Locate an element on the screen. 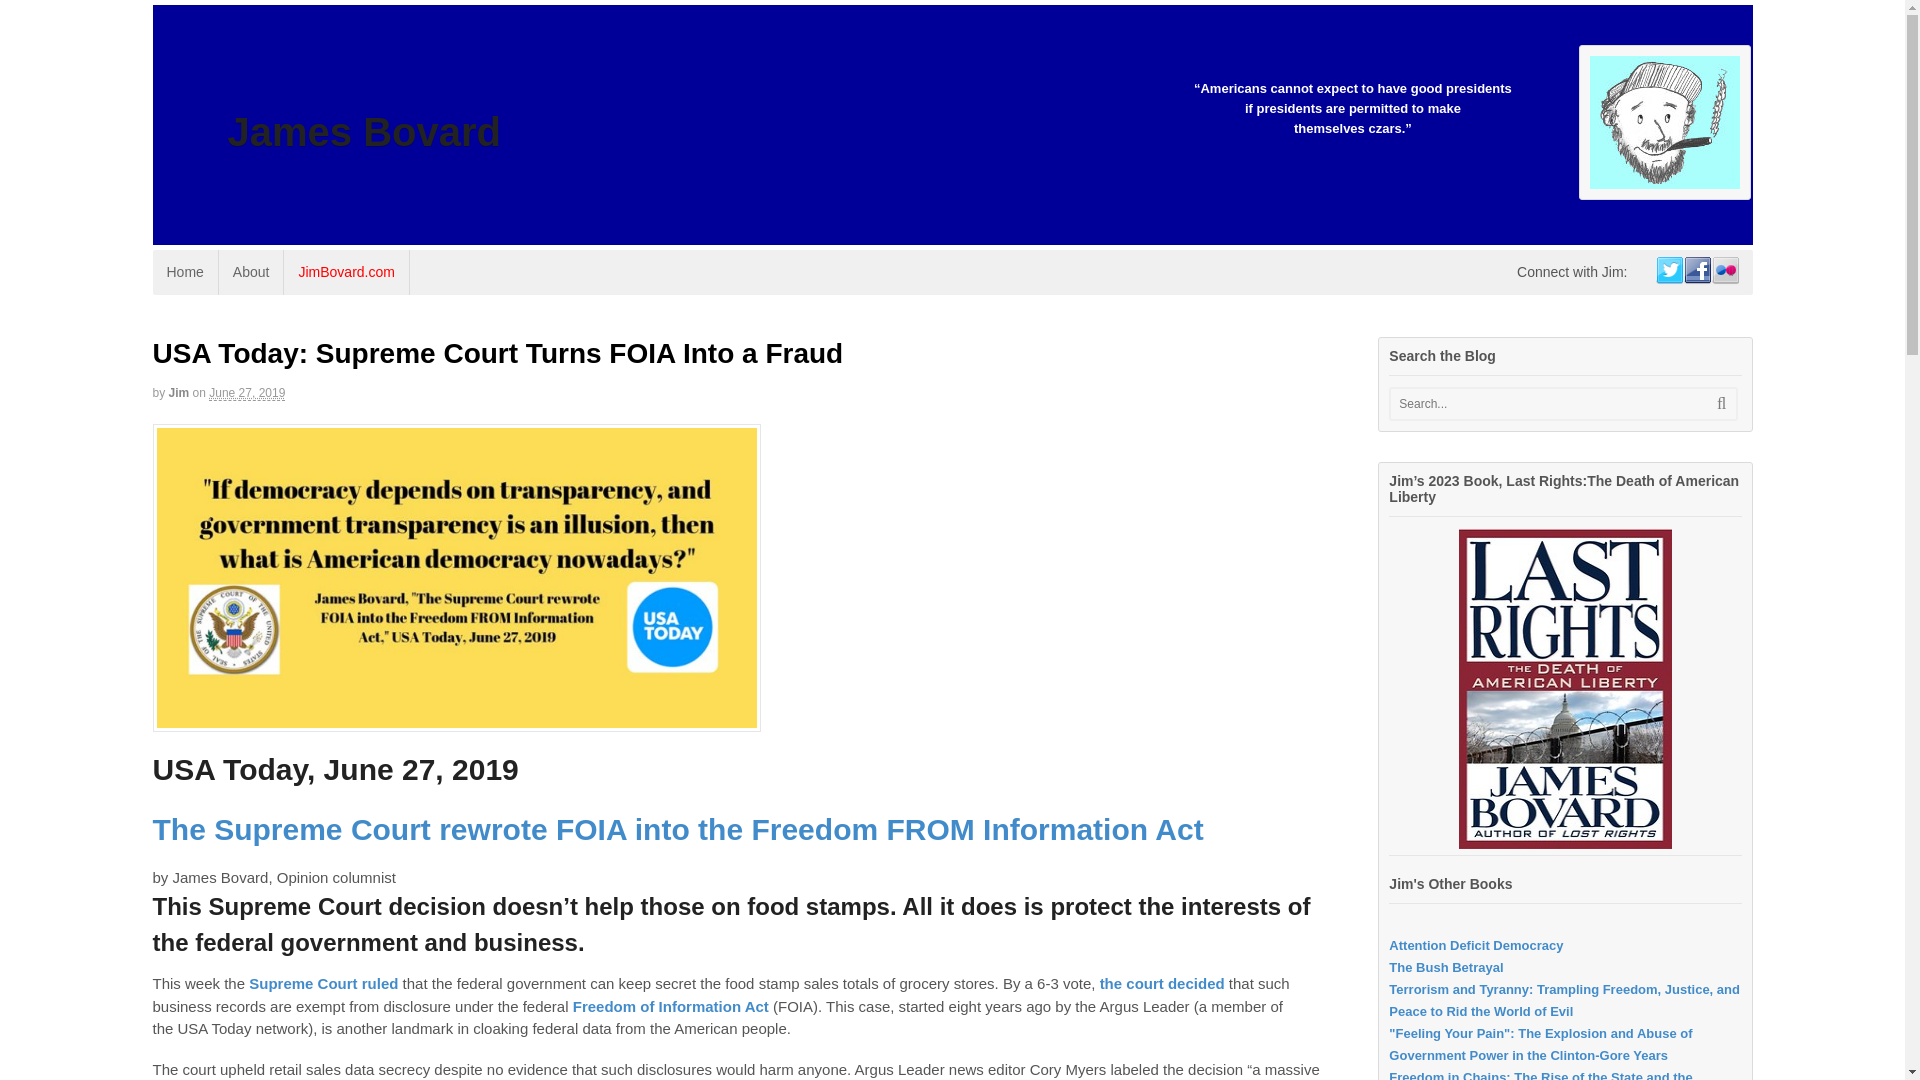 This screenshot has height=1080, width=1920. Posts by Jim is located at coordinates (179, 392).